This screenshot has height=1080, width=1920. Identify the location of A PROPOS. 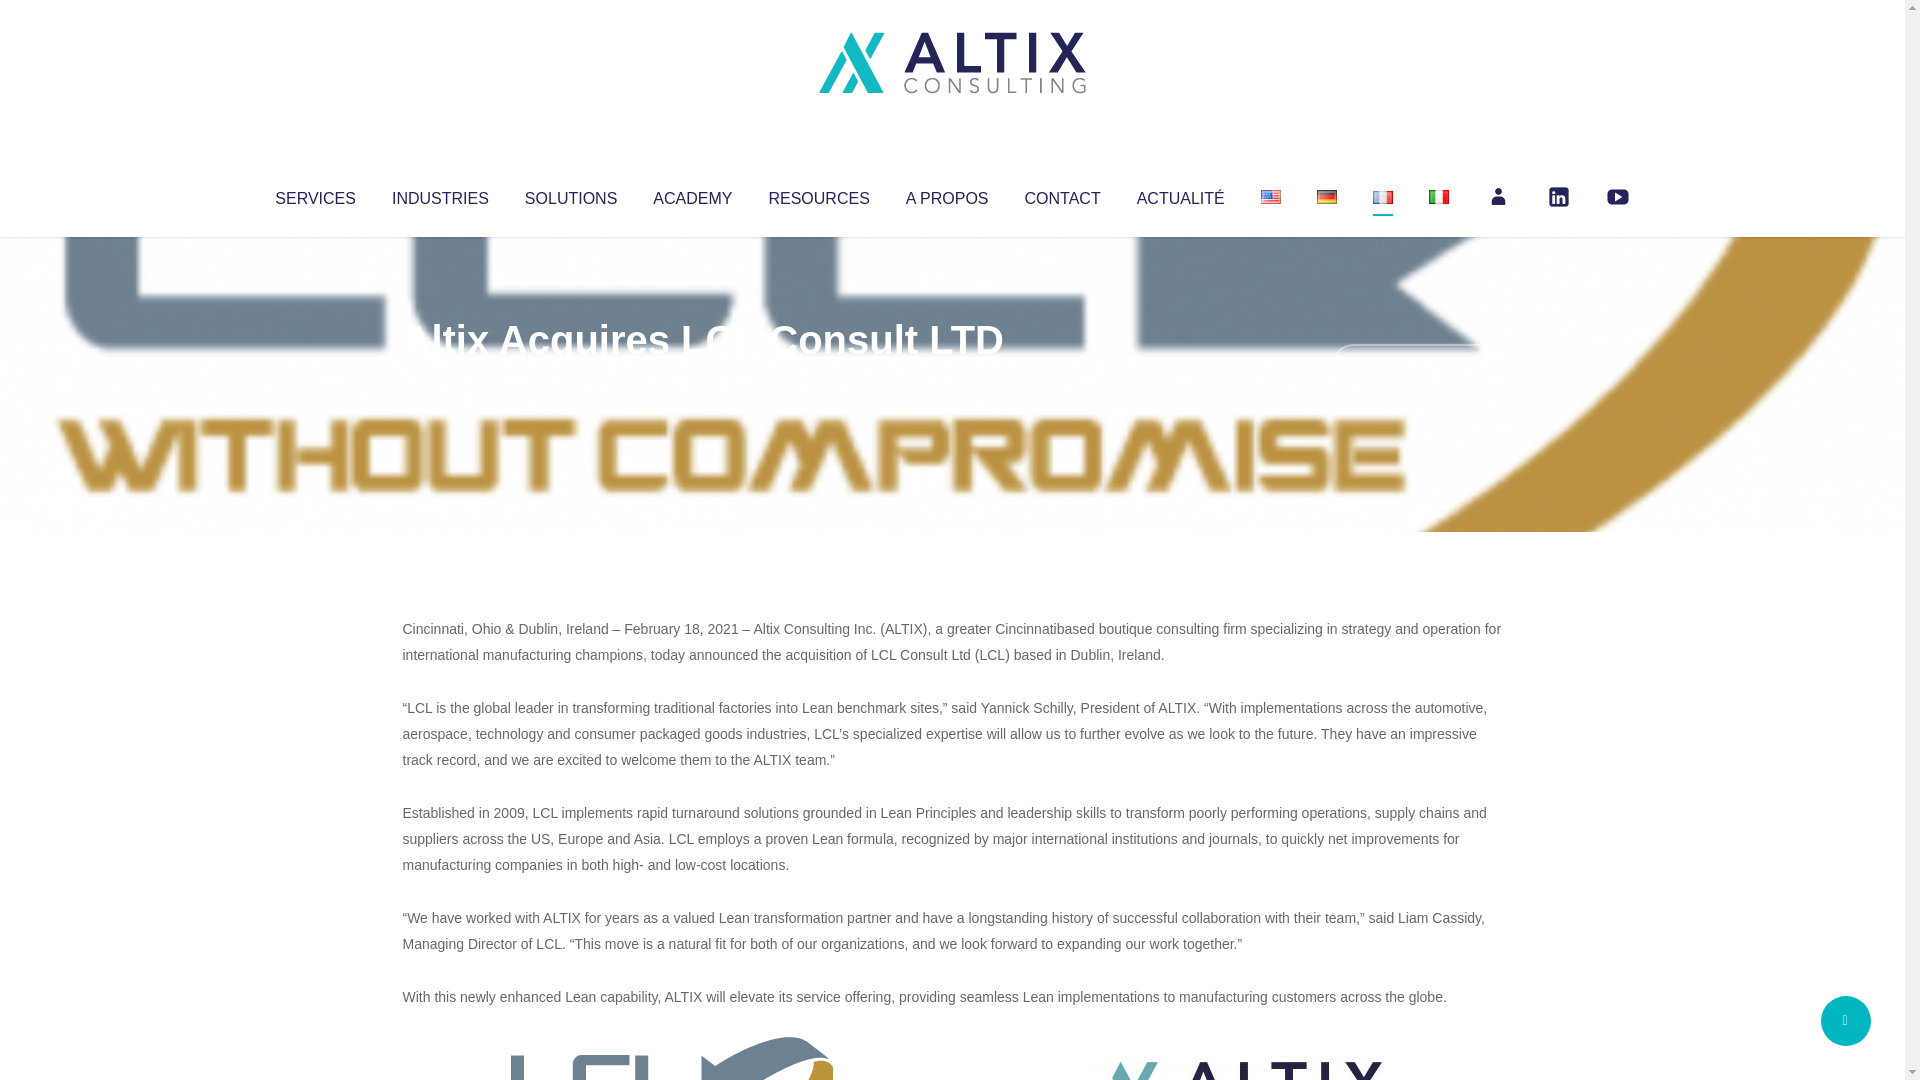
(947, 194).